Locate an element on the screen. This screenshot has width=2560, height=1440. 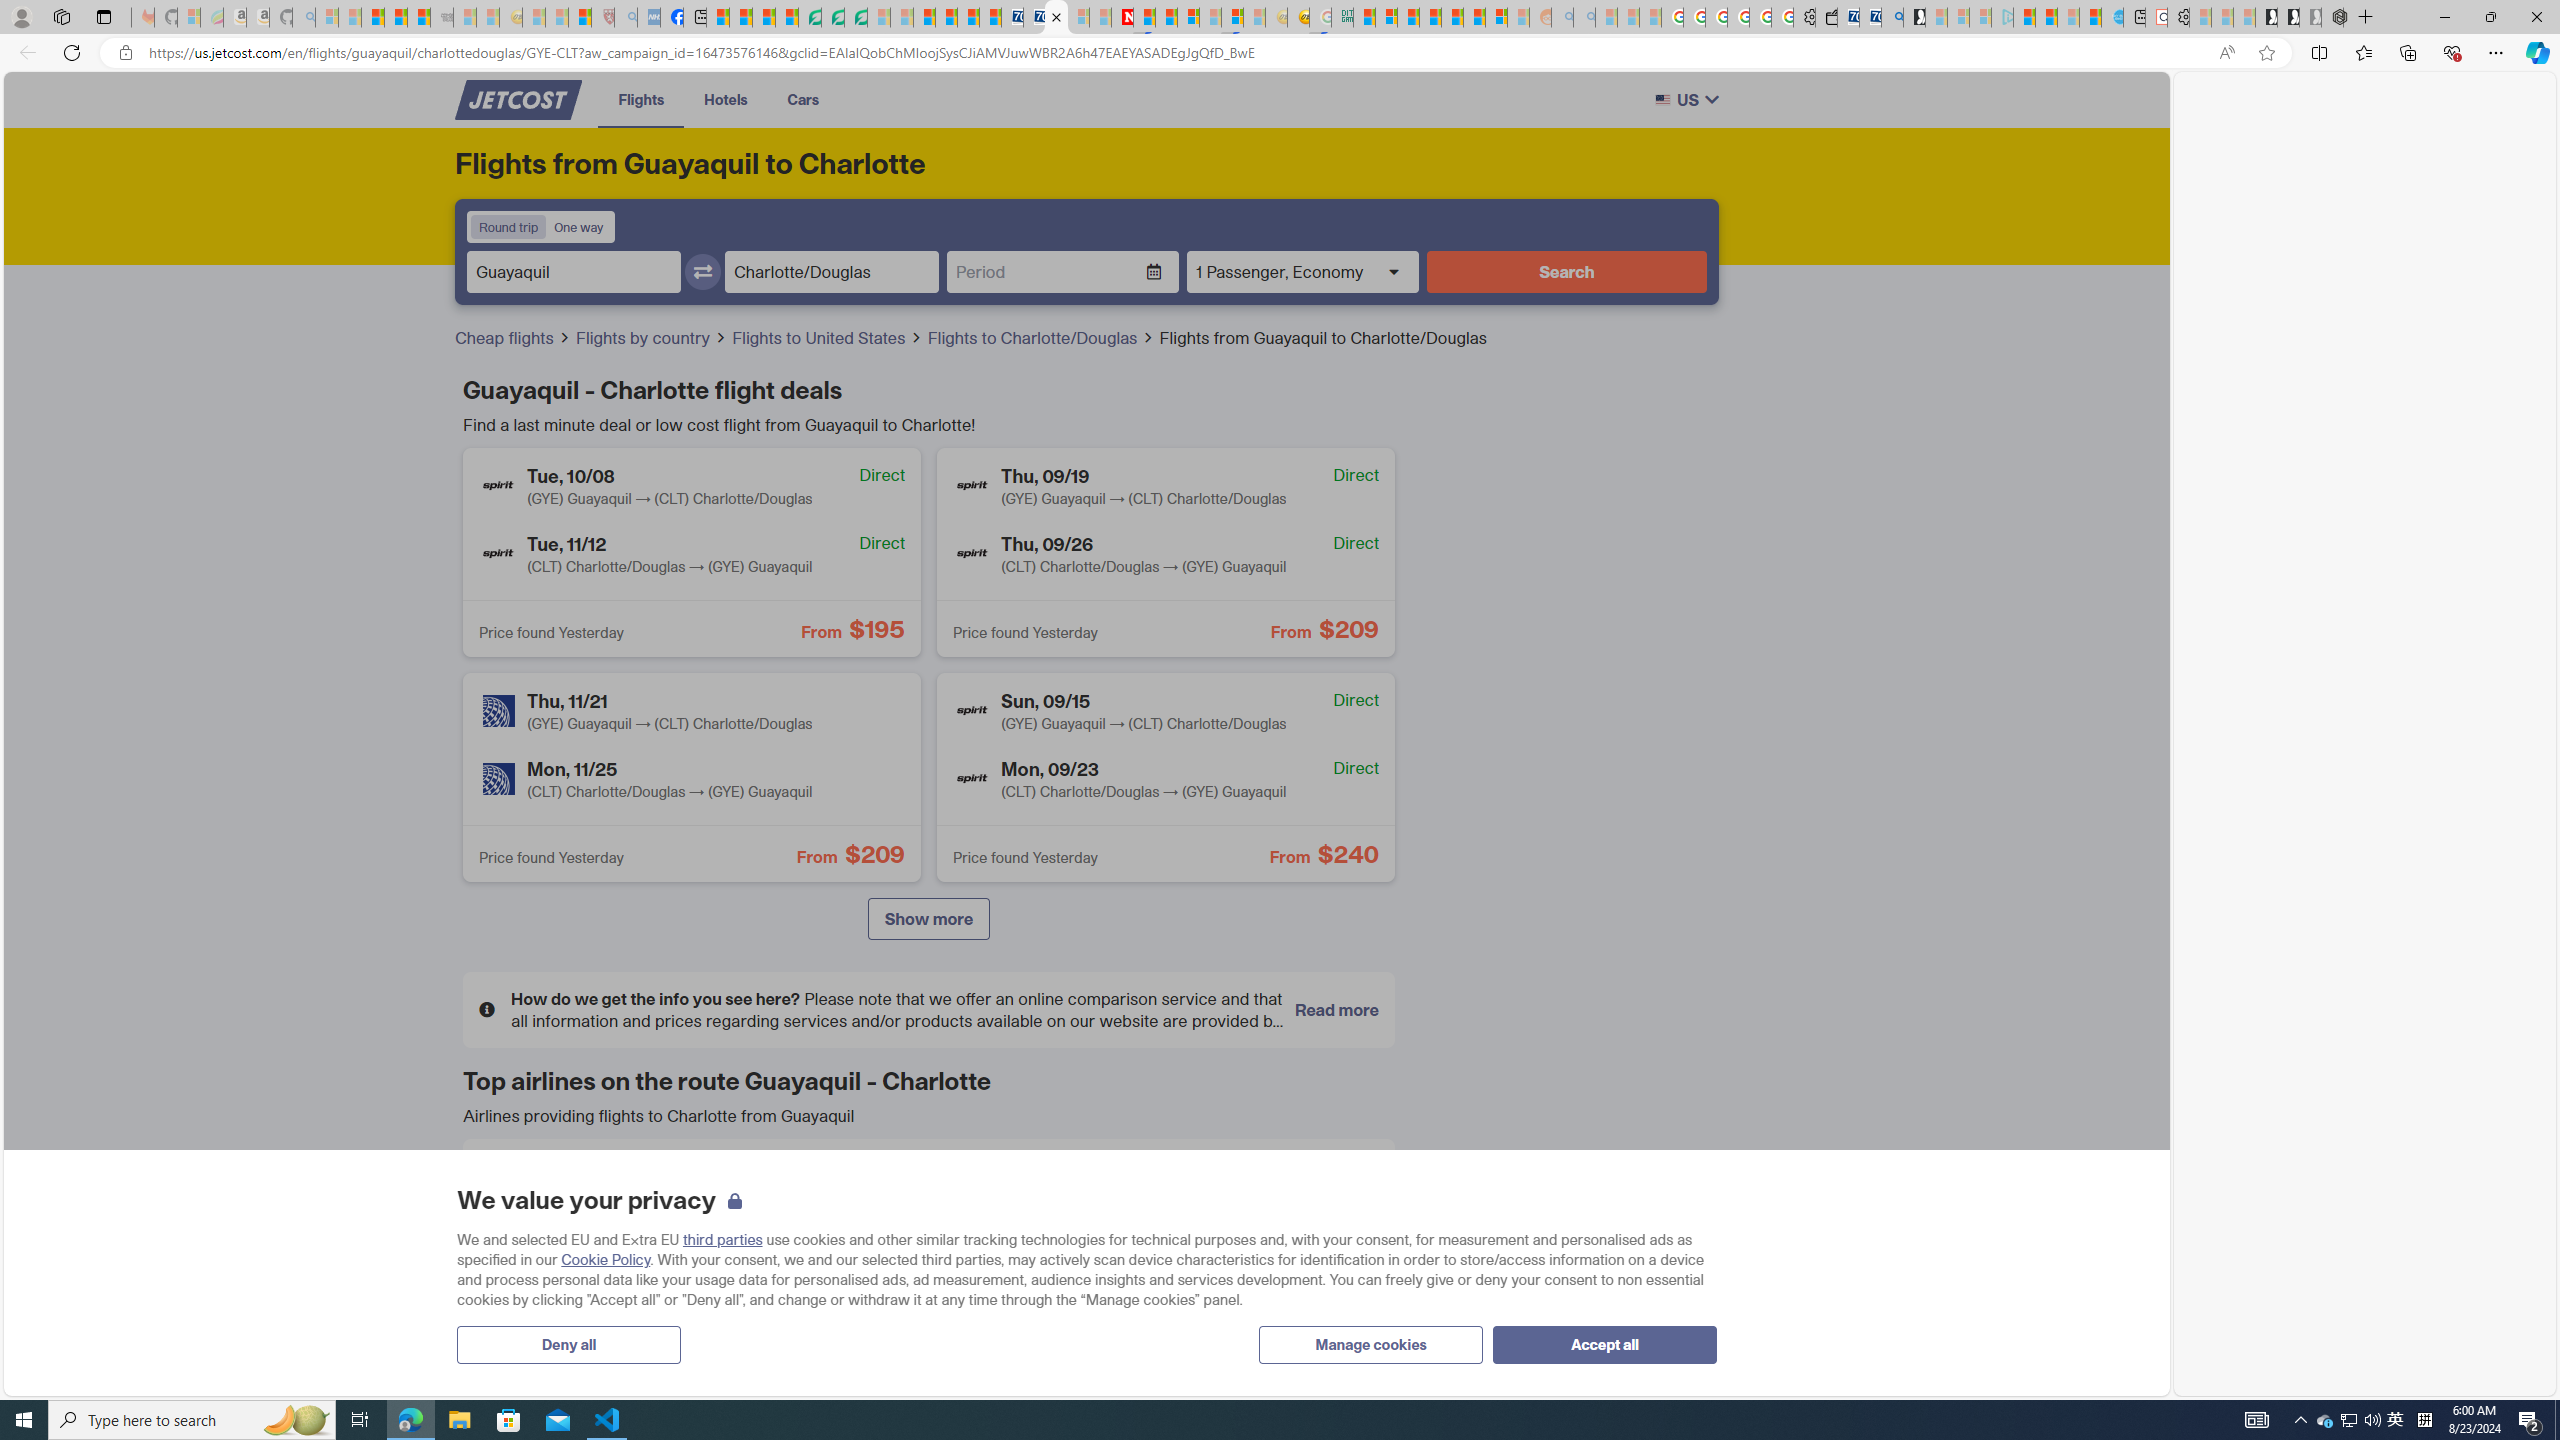
Browser essentials is located at coordinates (2452, 52).